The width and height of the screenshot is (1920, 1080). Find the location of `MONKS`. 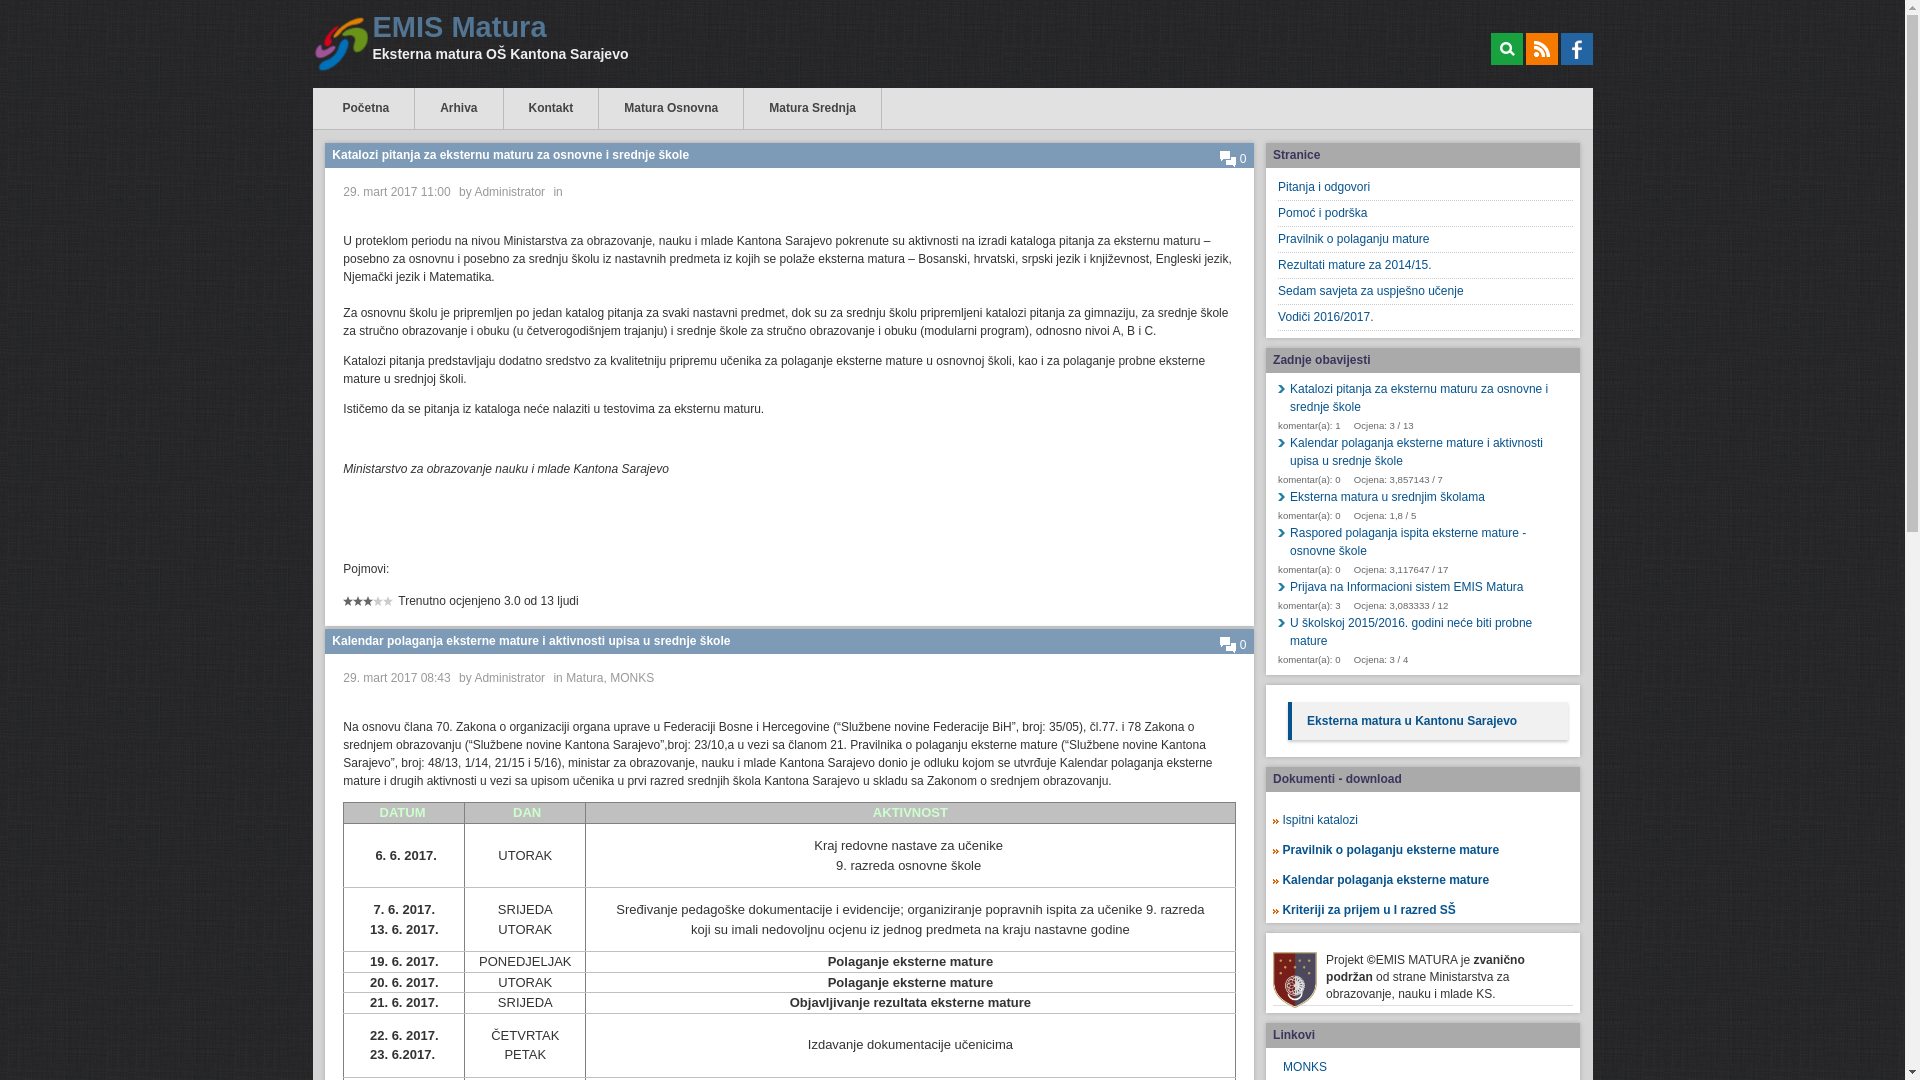

MONKS is located at coordinates (632, 678).